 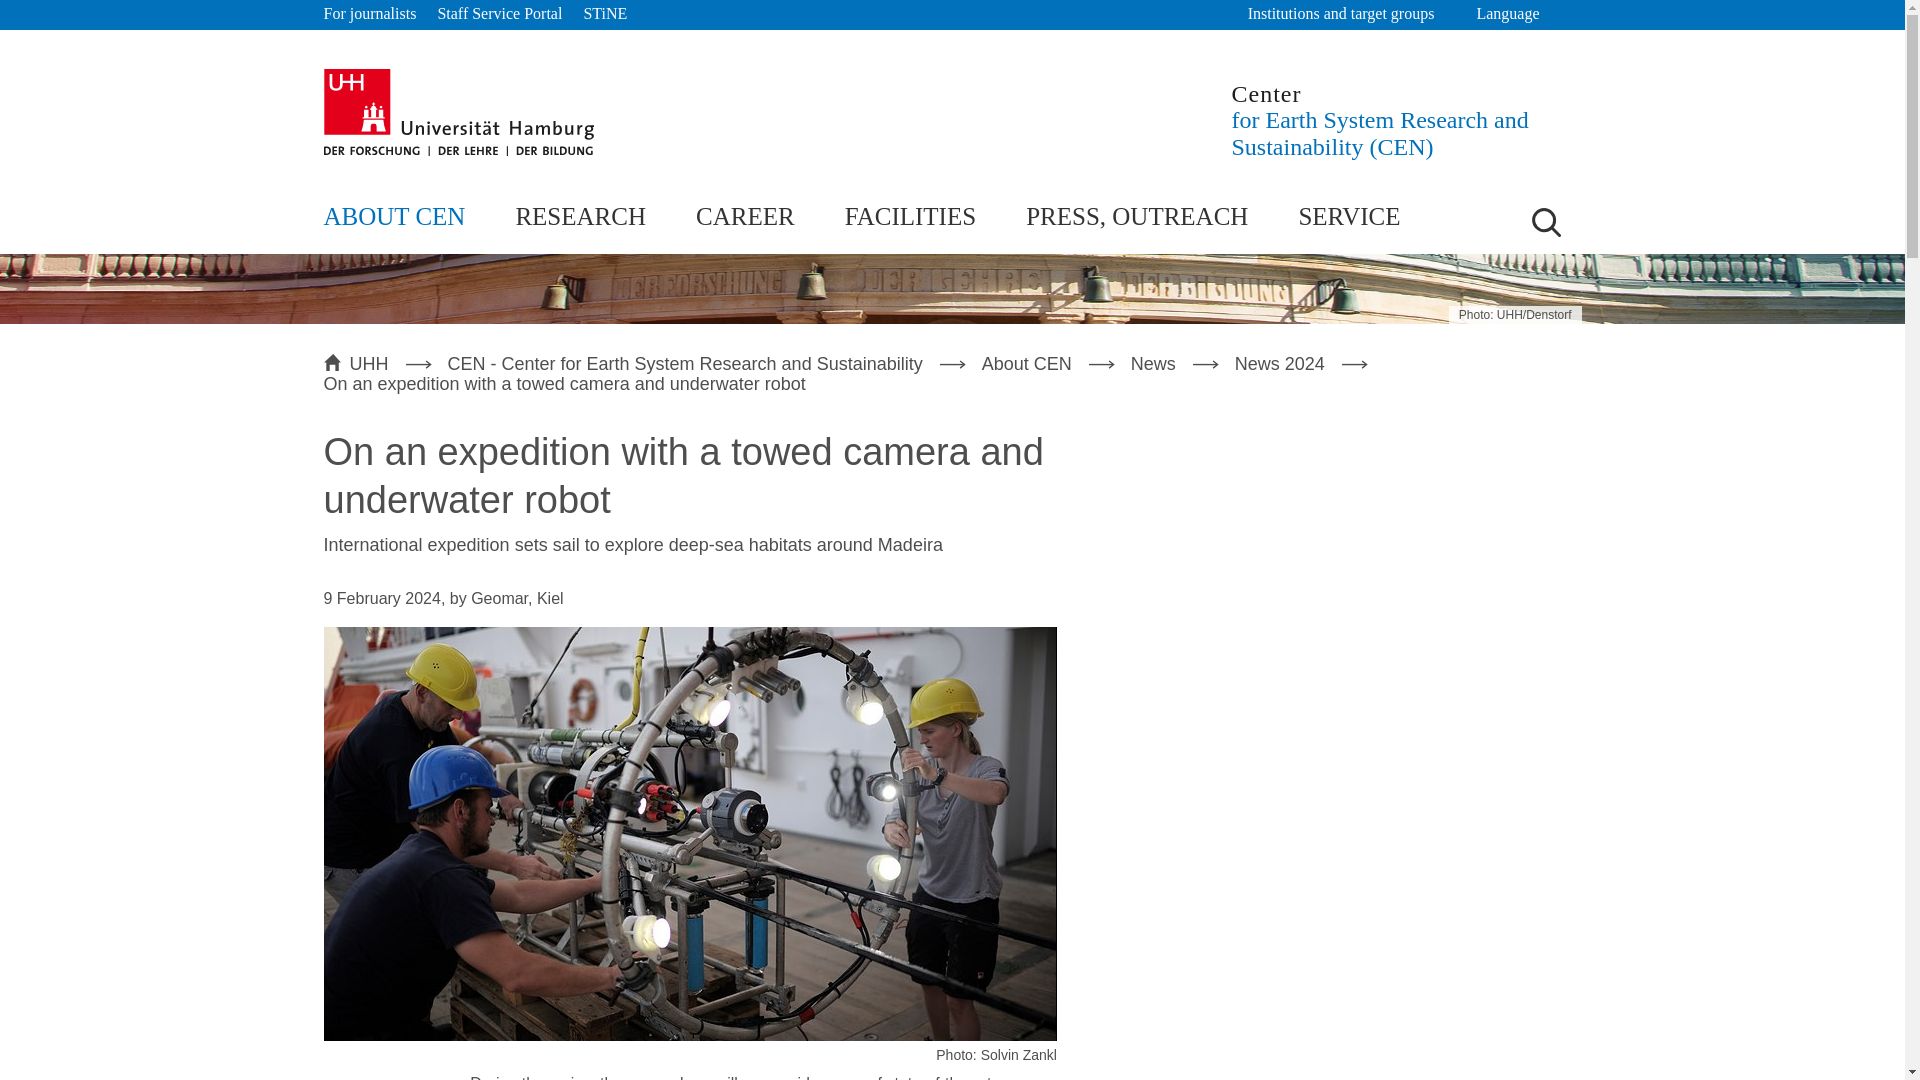 I want to click on STiNE, so click(x=605, y=15).